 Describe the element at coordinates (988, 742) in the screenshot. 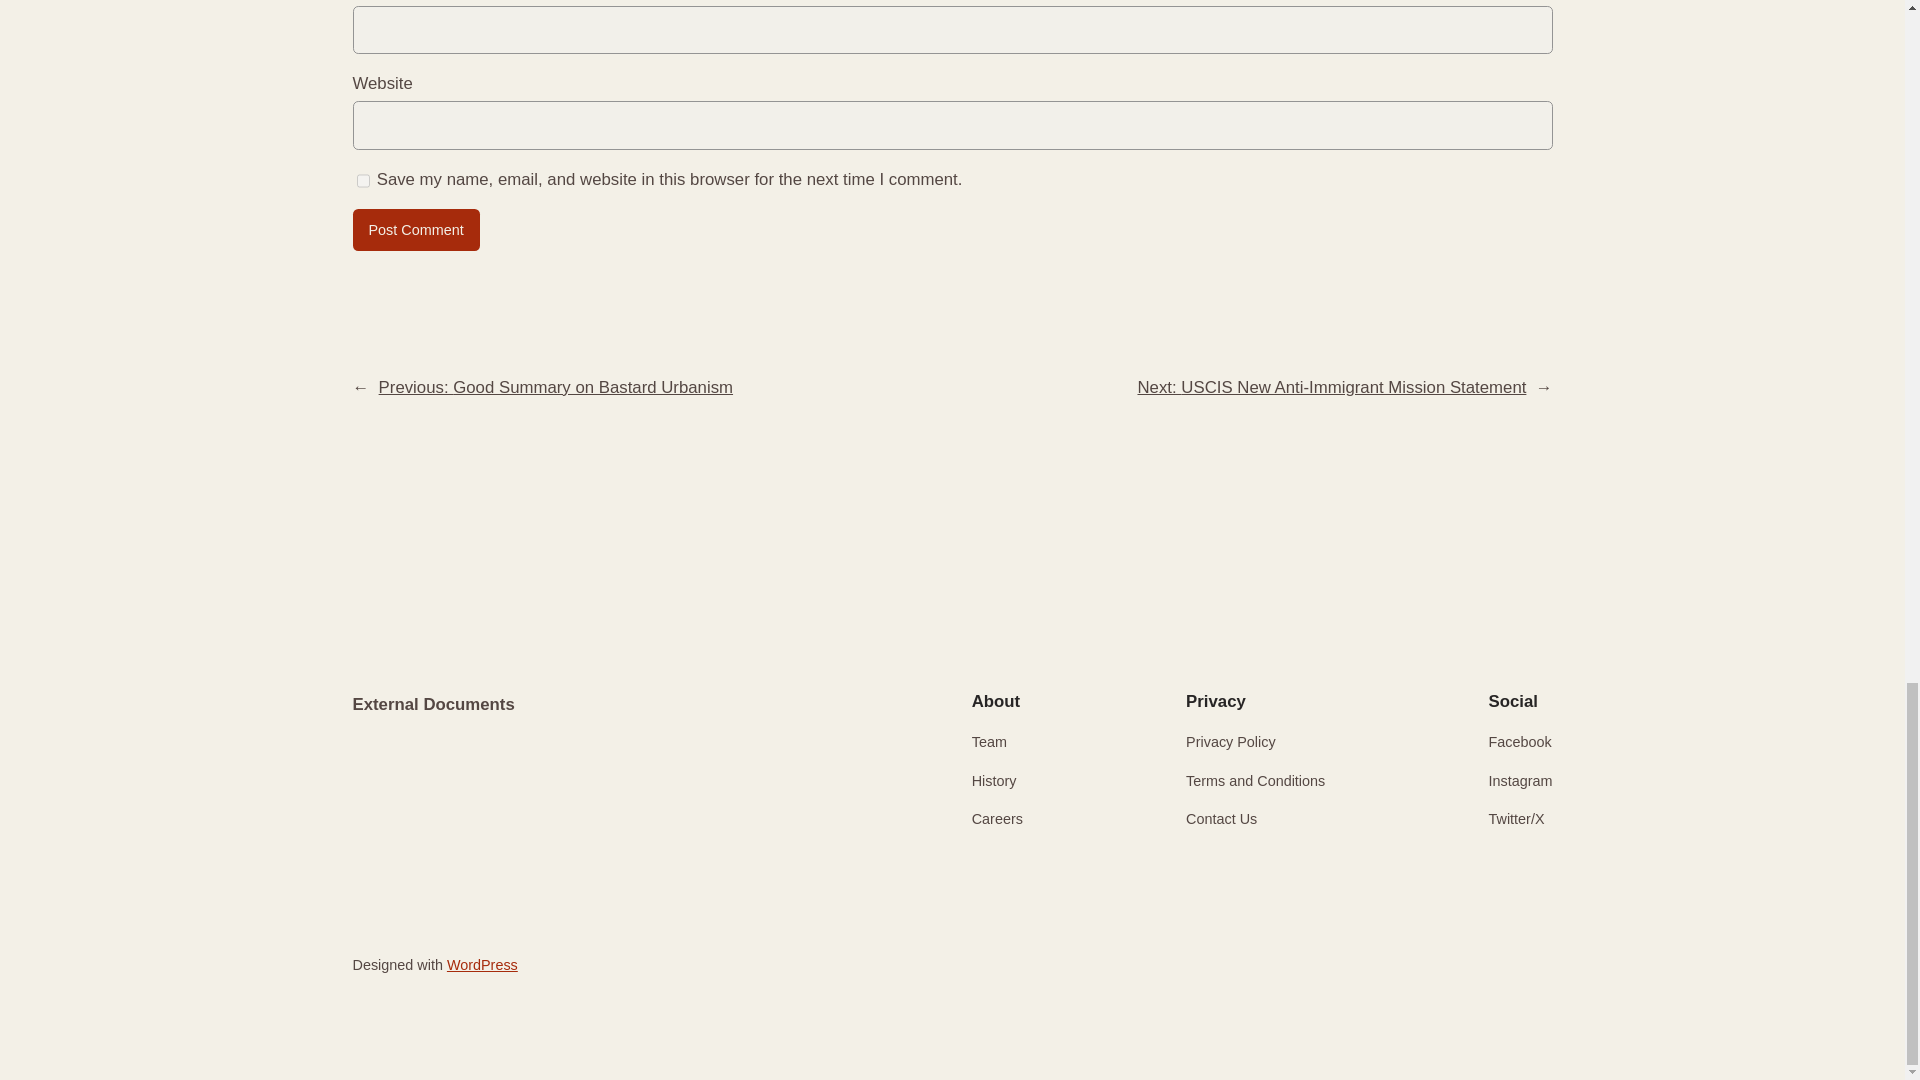

I see `Team` at that location.